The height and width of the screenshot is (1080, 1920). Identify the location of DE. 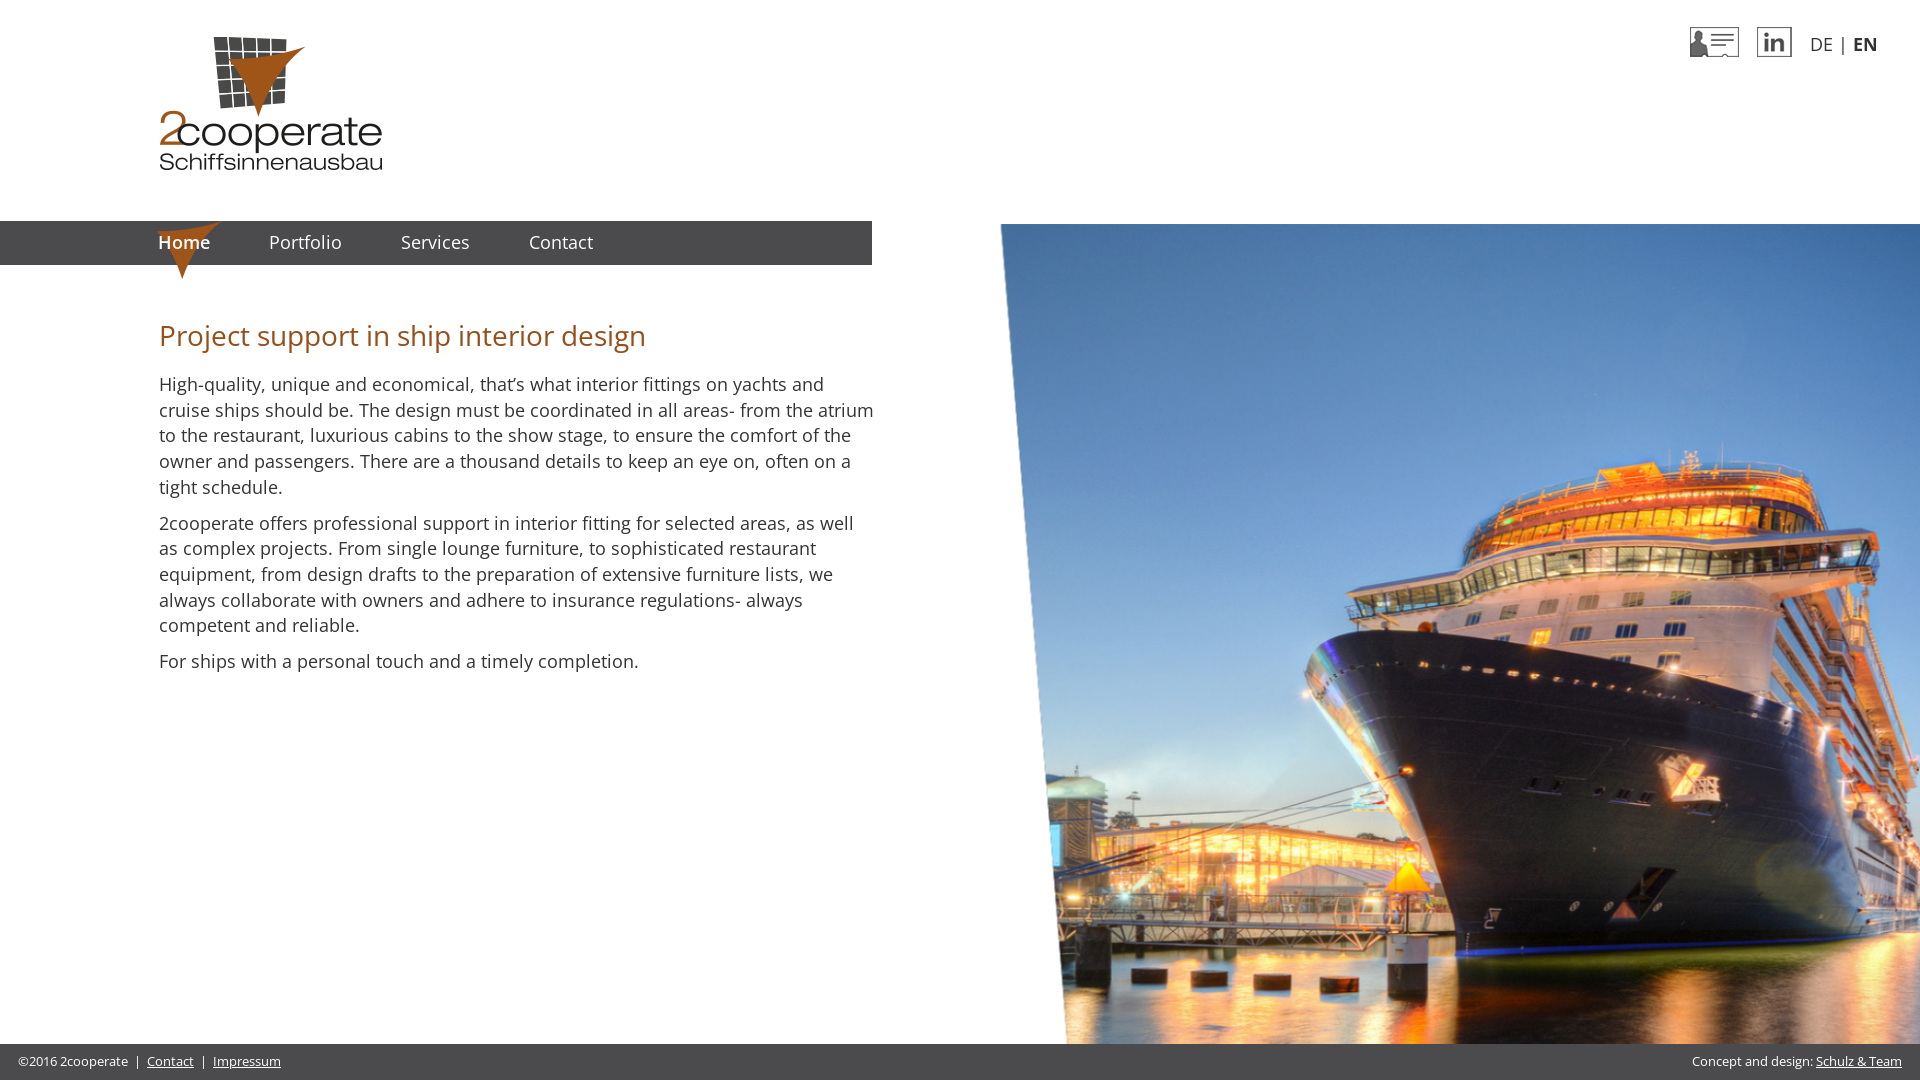
(1822, 44).